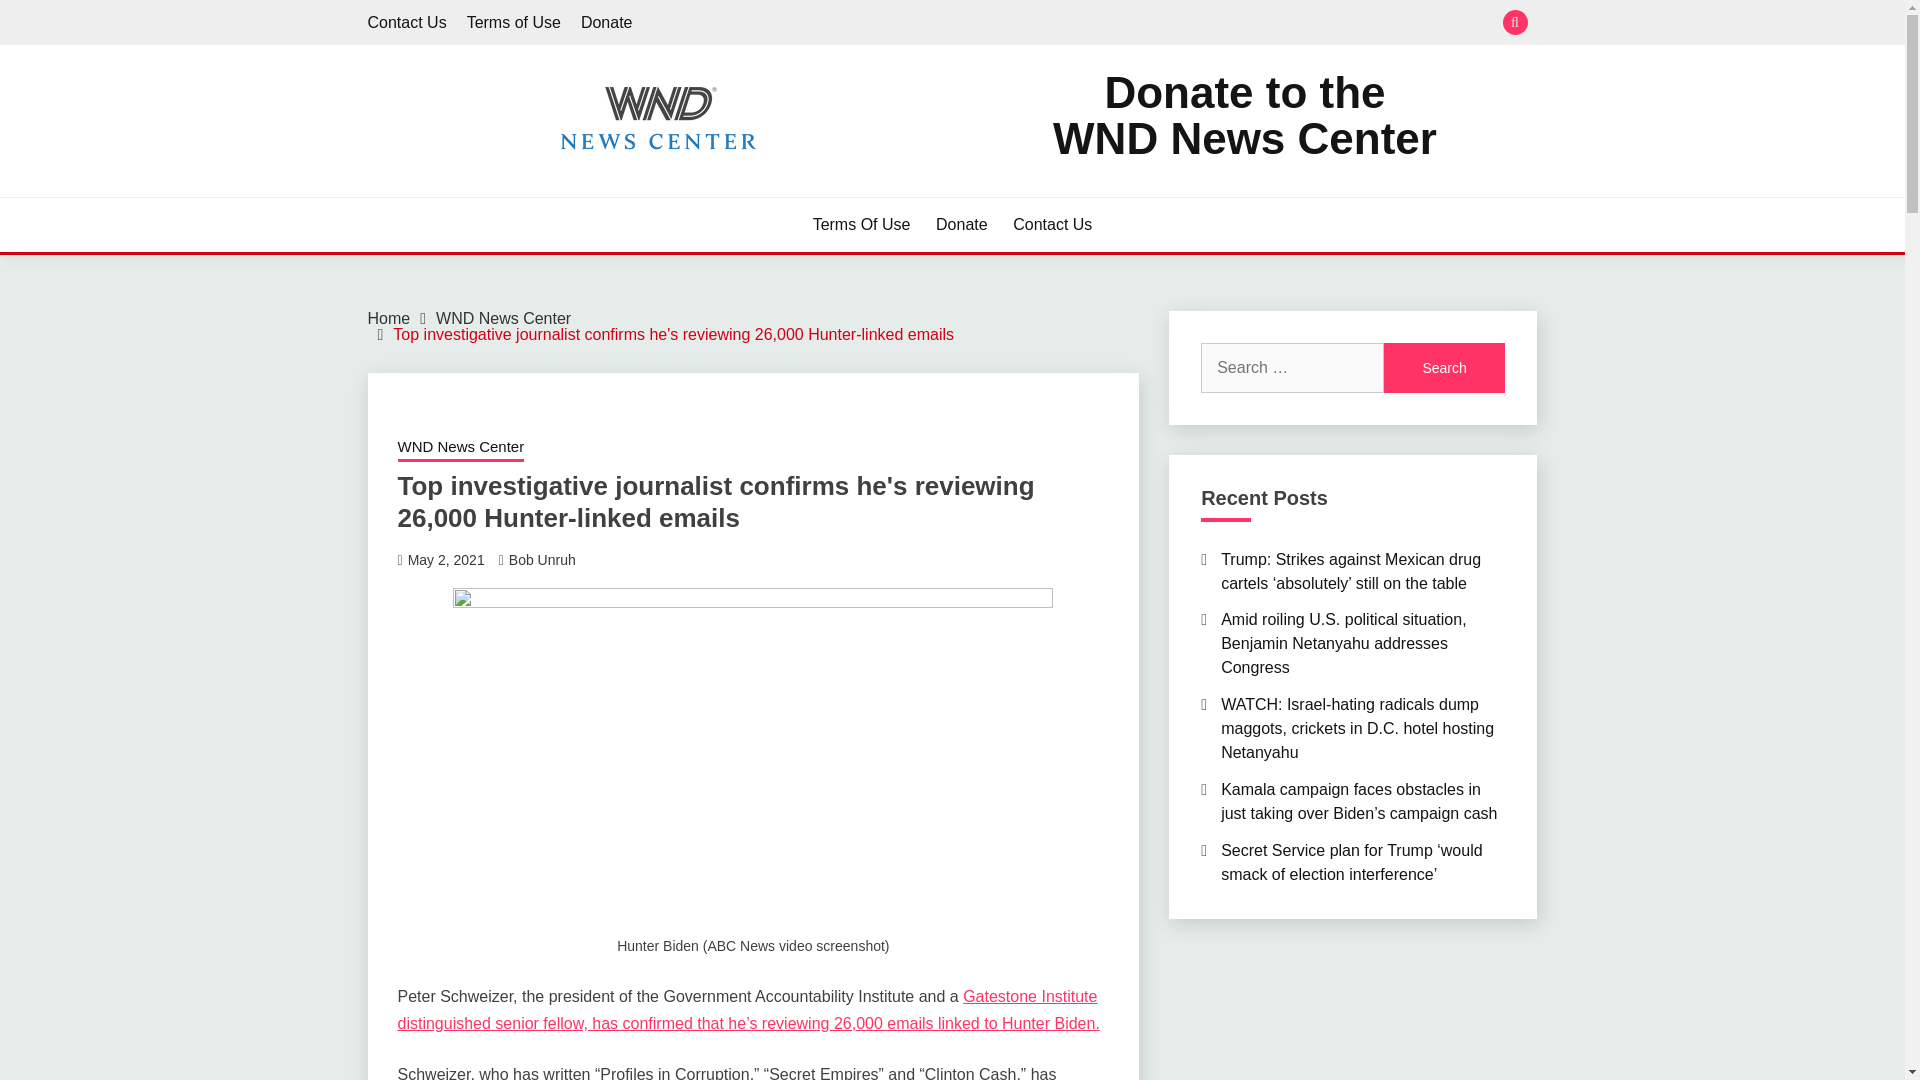 The image size is (1920, 1080). Describe the element at coordinates (502, 318) in the screenshot. I see `Donate` at that location.